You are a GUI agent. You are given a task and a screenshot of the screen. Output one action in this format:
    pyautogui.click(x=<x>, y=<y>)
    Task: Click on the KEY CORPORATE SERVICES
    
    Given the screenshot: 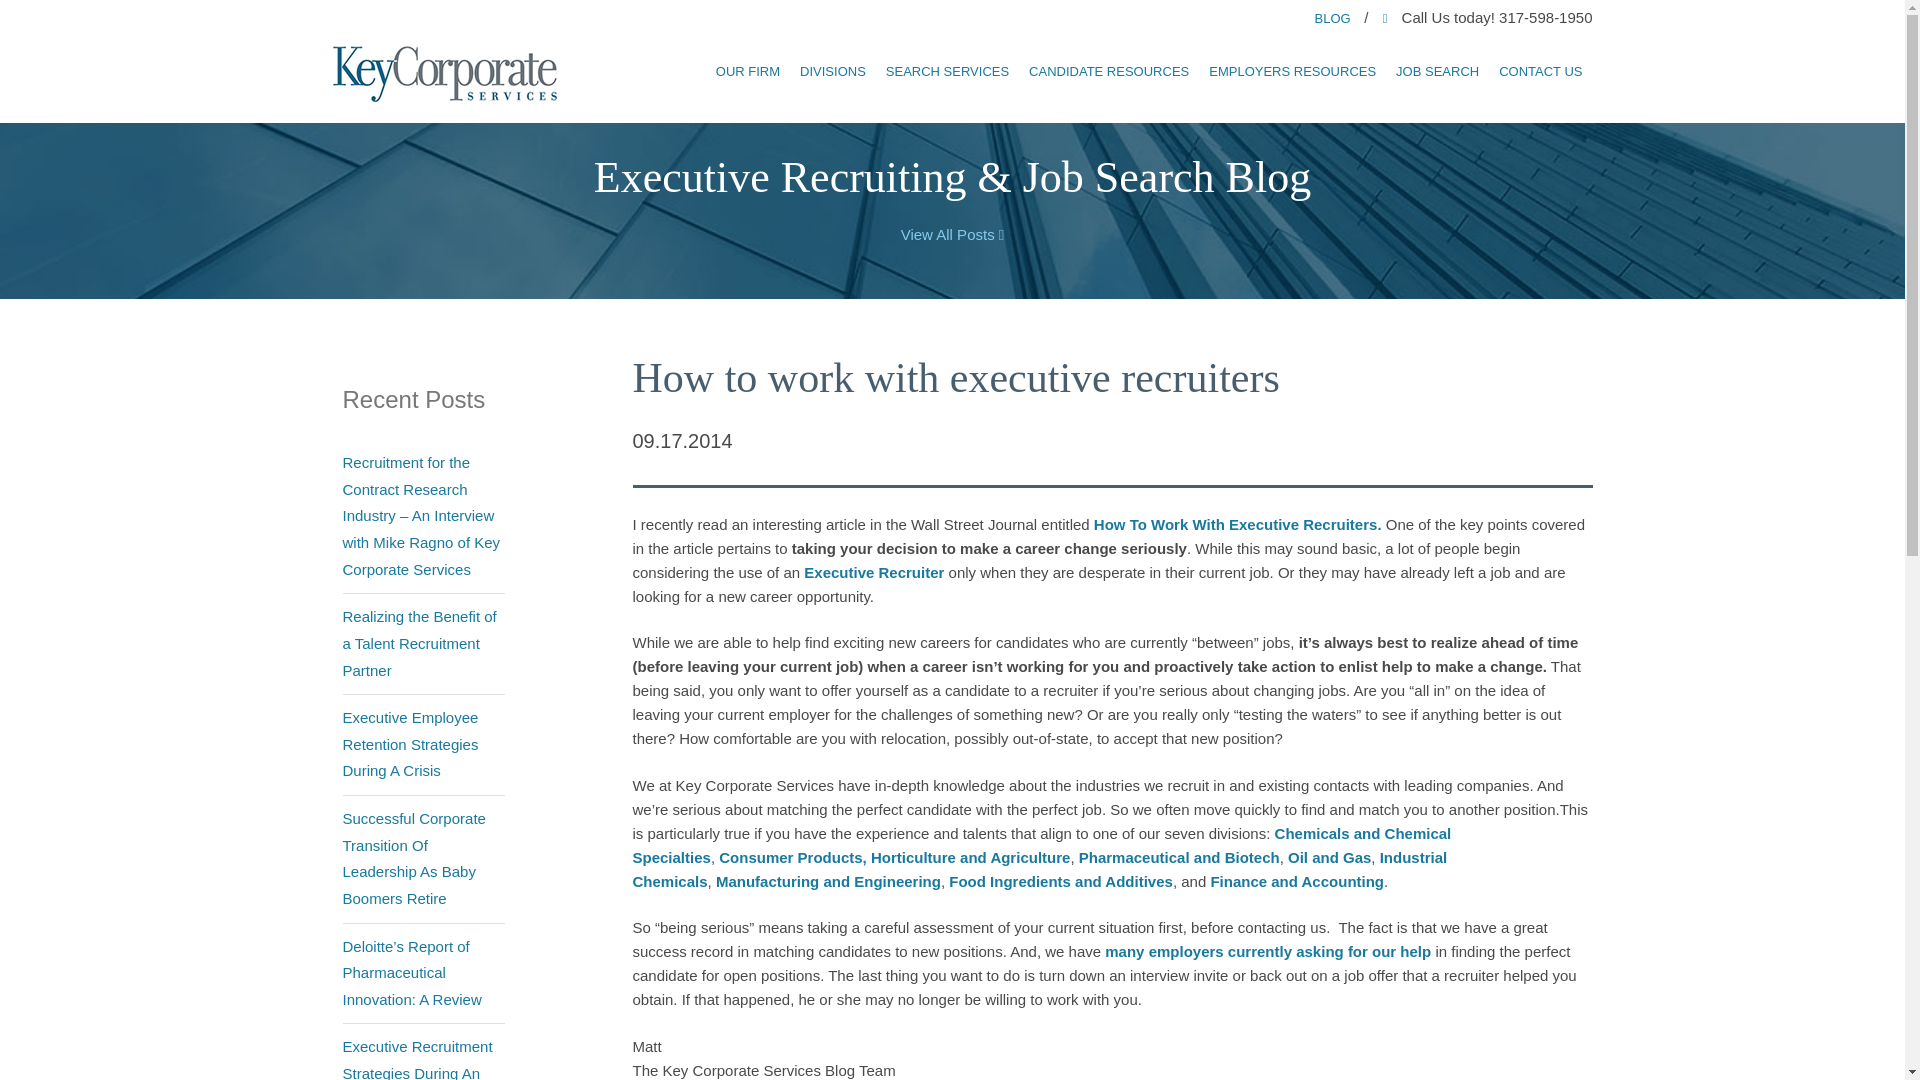 What is the action you would take?
    pyautogui.click(x=446, y=75)
    